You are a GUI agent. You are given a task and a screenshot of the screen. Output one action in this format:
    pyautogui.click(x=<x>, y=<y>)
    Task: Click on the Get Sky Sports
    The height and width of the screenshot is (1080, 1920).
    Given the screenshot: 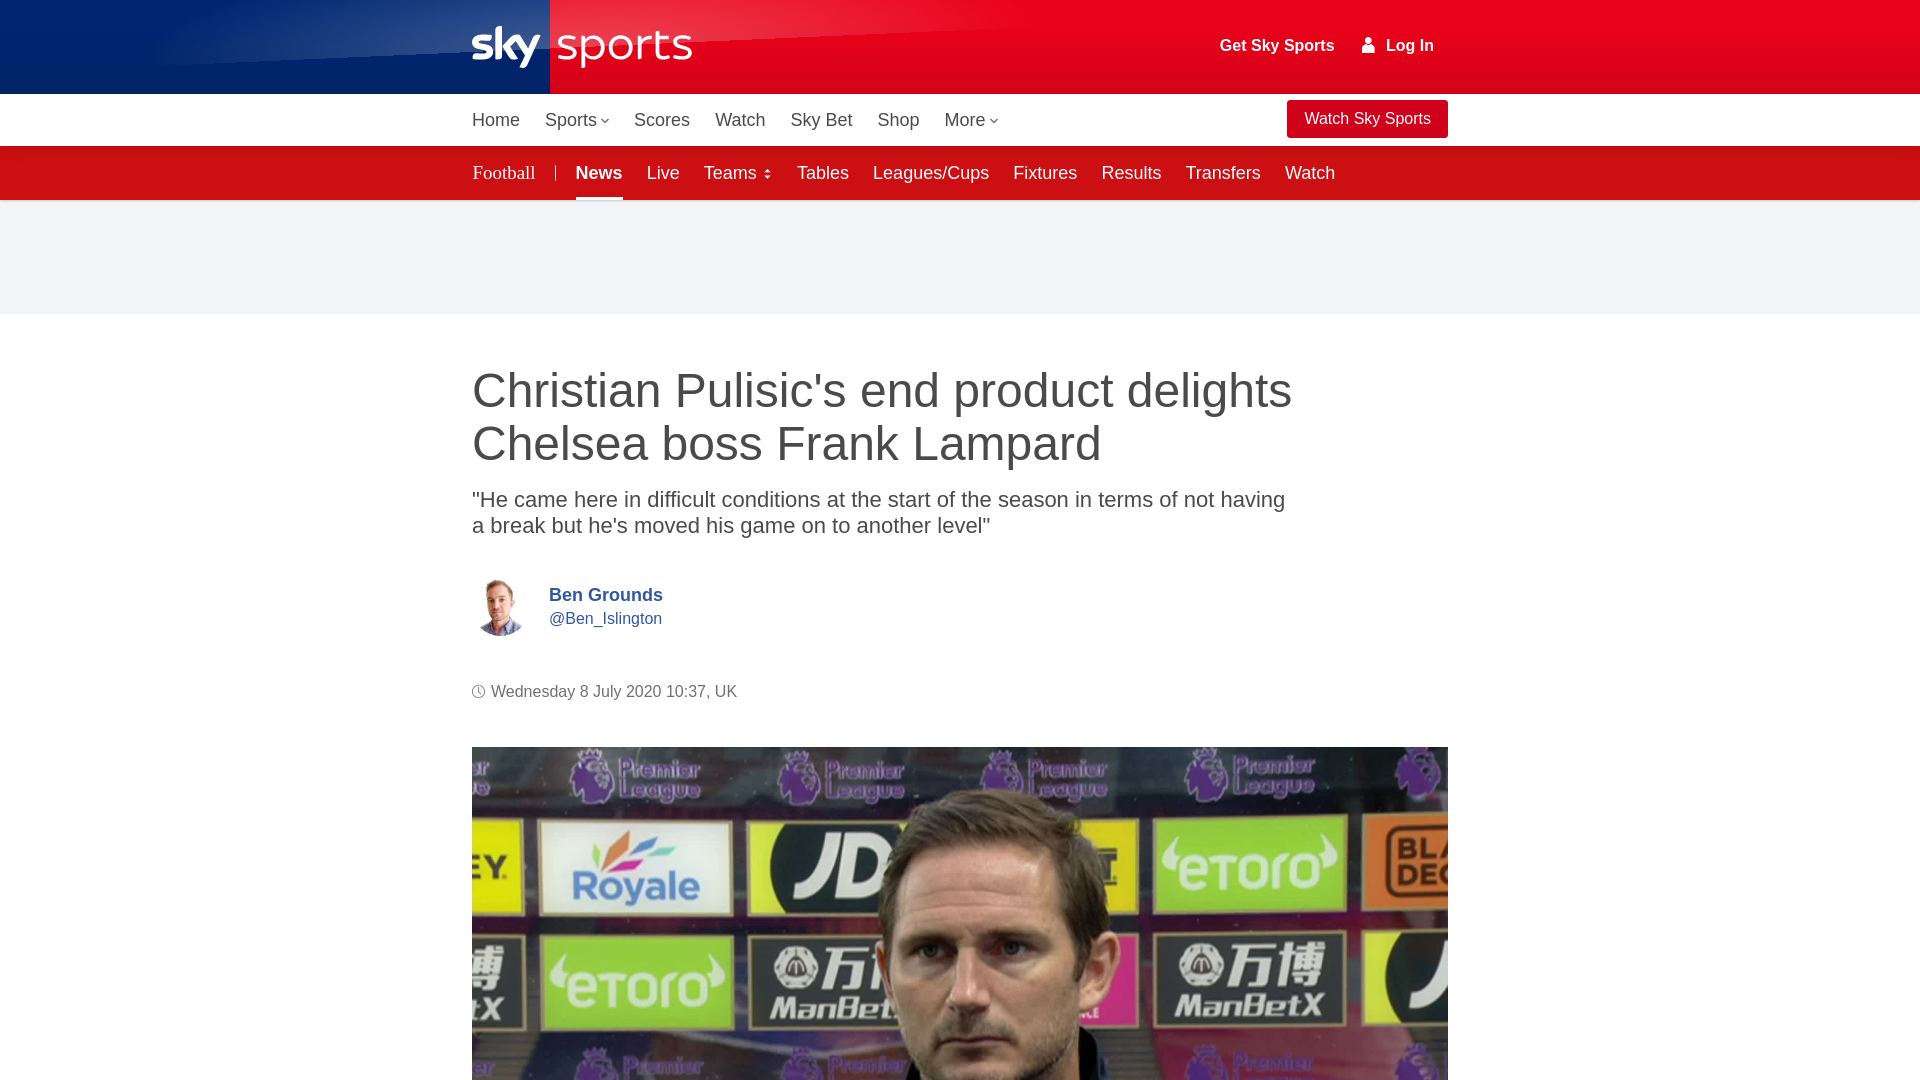 What is the action you would take?
    pyautogui.click(x=1278, y=46)
    